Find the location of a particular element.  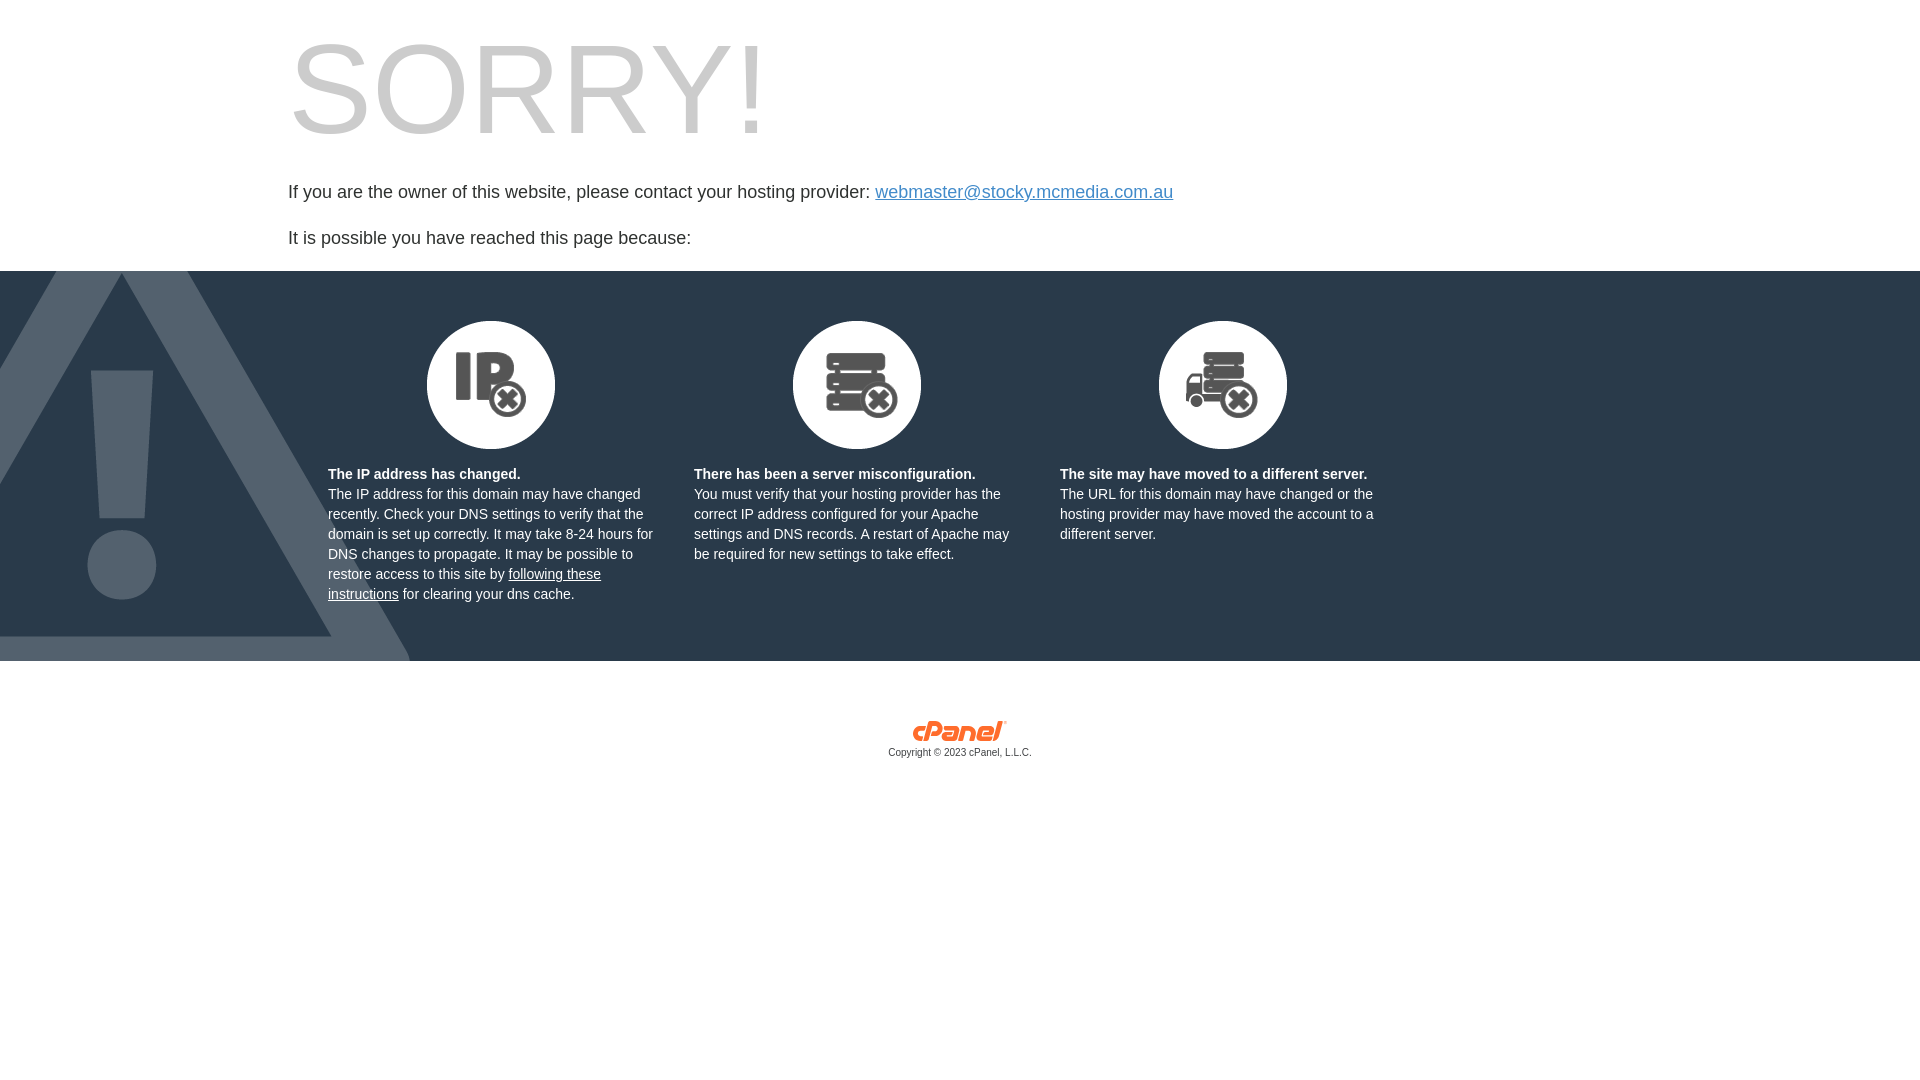

webmaster@stocky.mcmedia.com.au is located at coordinates (1024, 192).